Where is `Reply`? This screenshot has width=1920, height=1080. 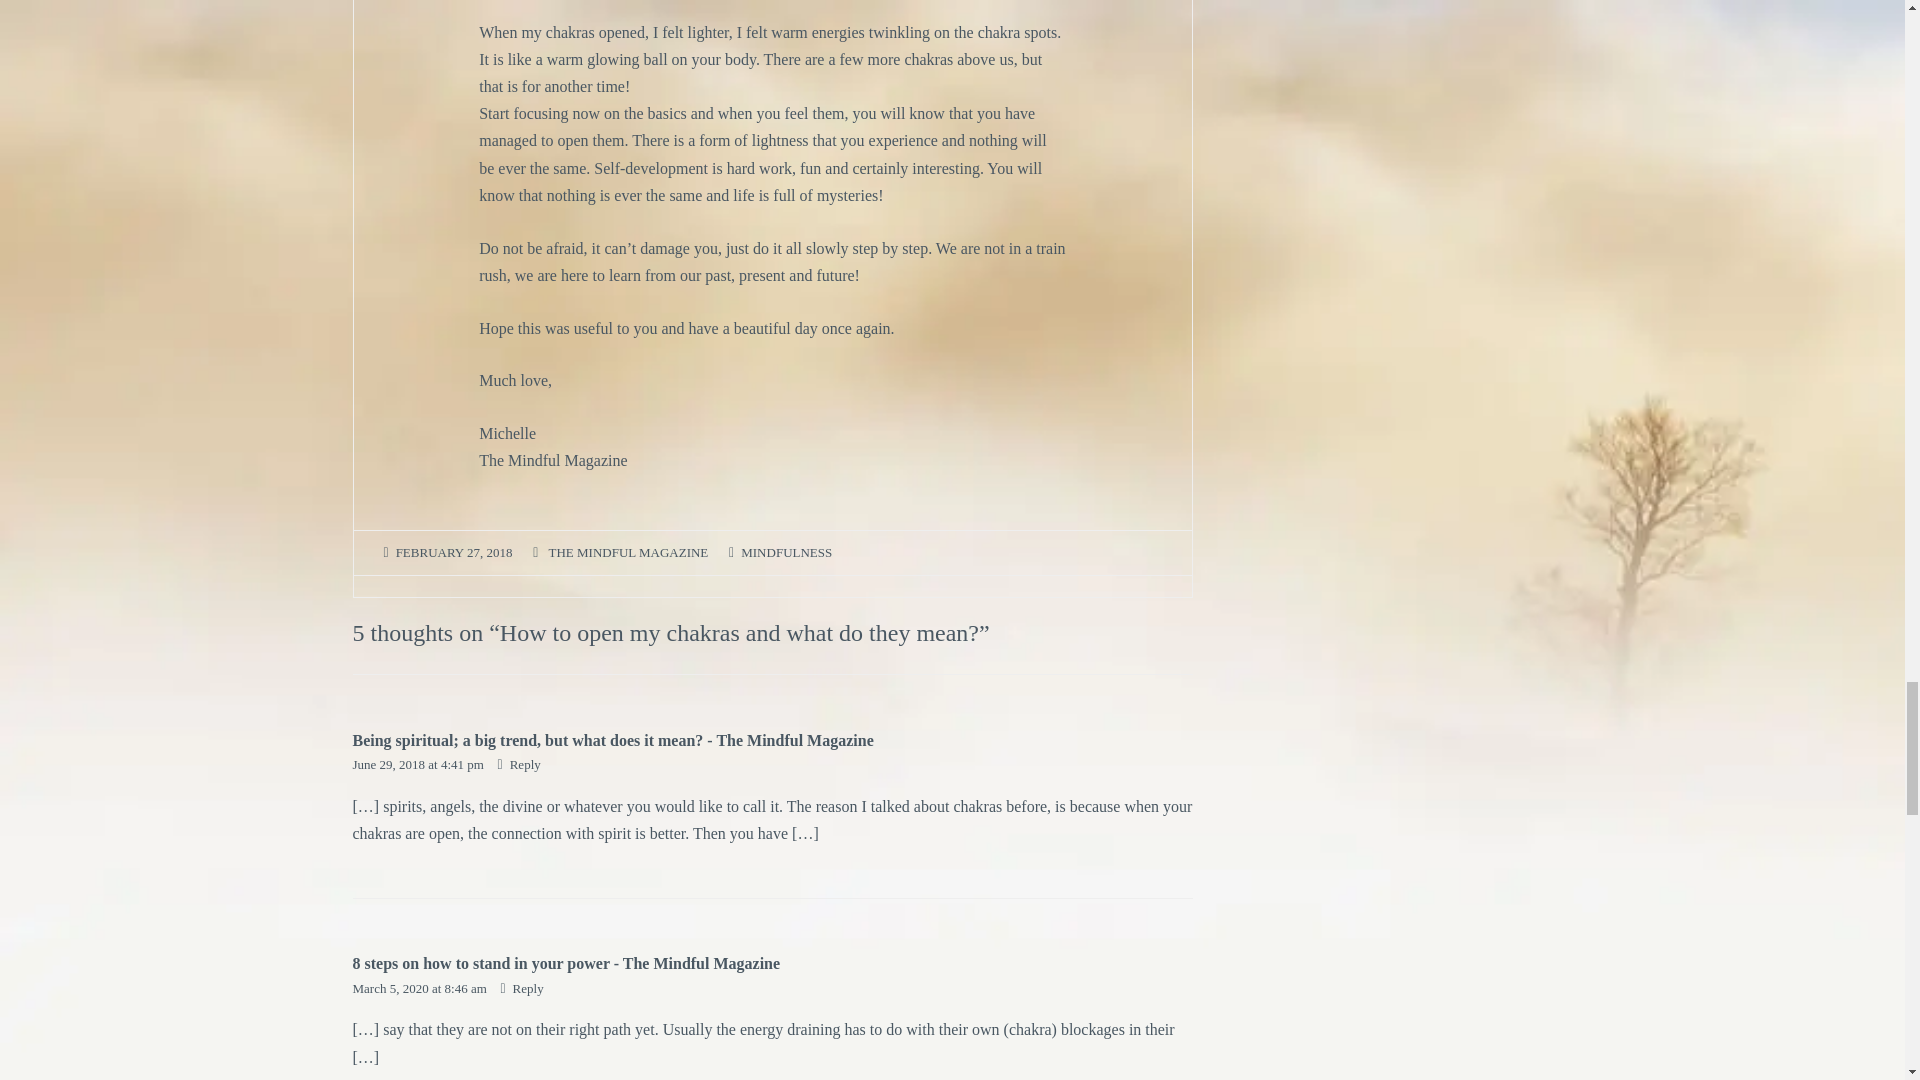 Reply is located at coordinates (521, 988).